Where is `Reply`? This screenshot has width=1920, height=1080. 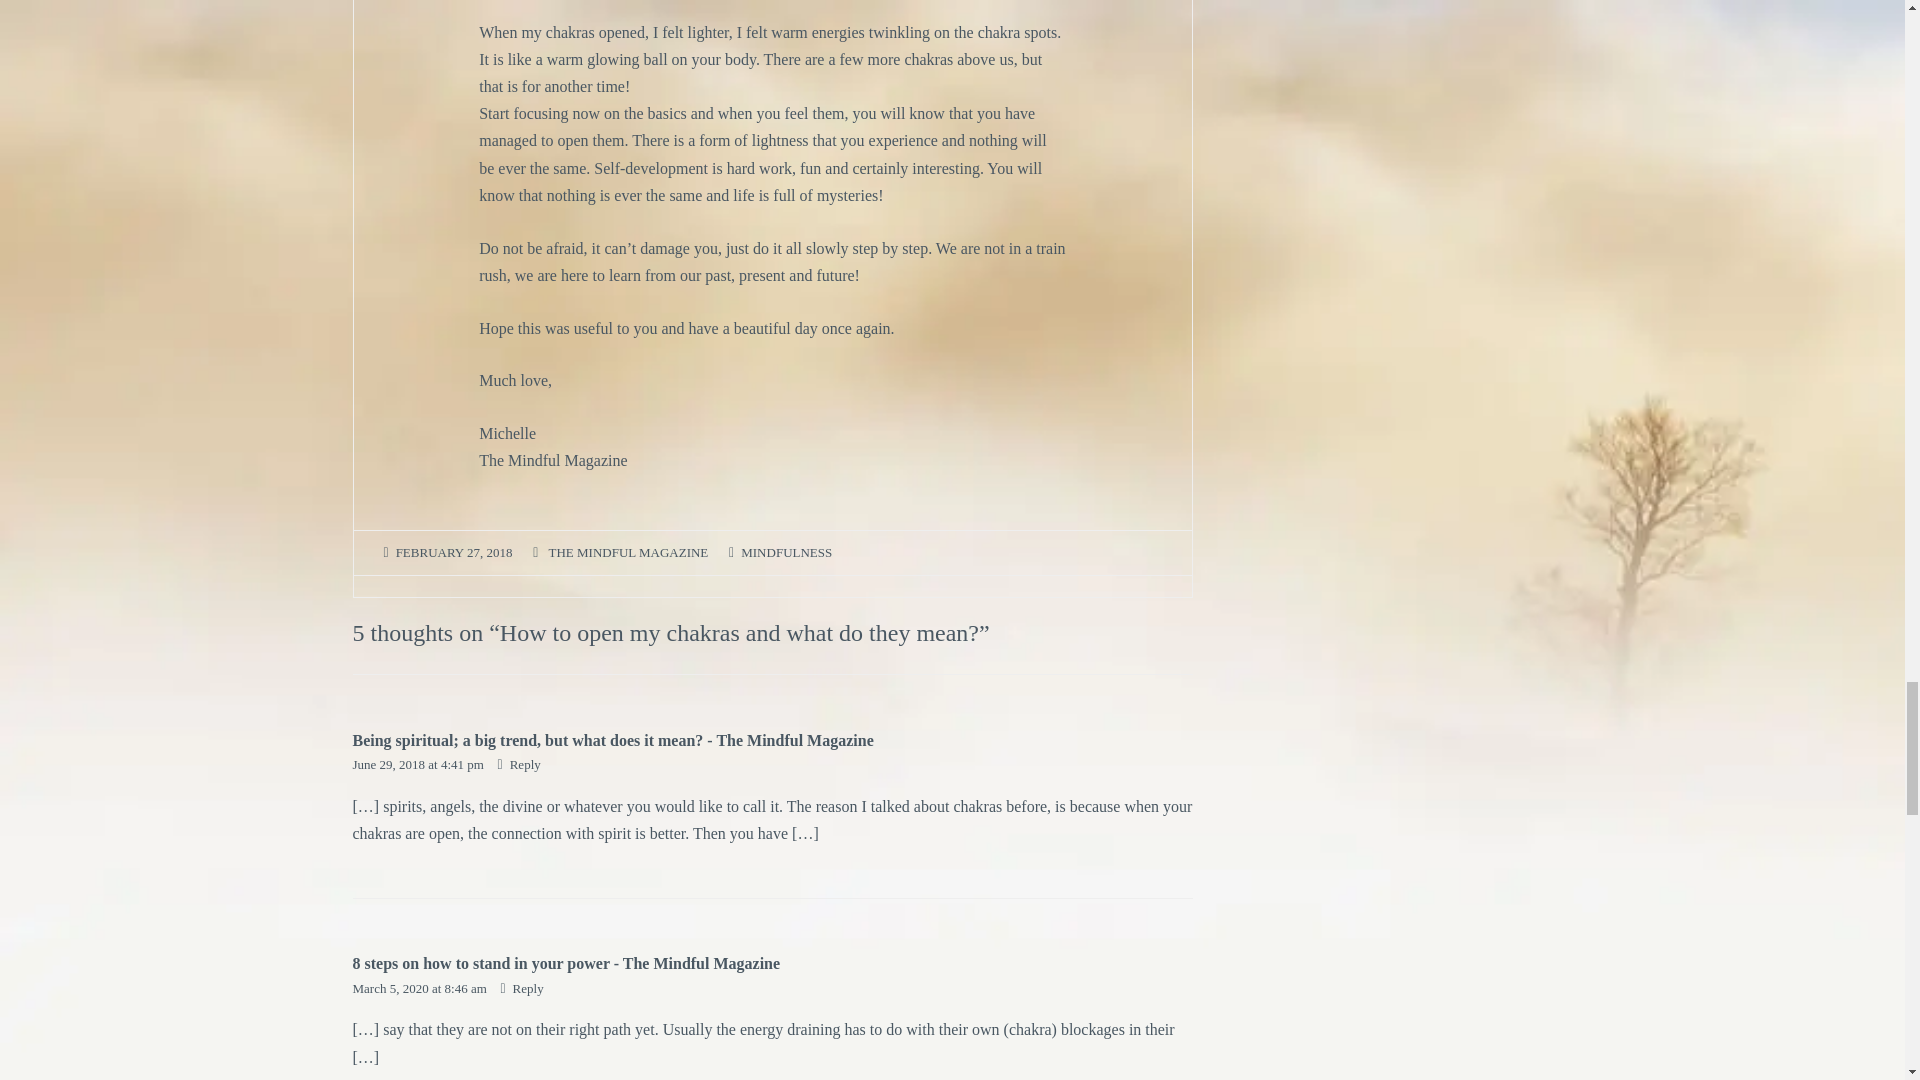 Reply is located at coordinates (521, 988).